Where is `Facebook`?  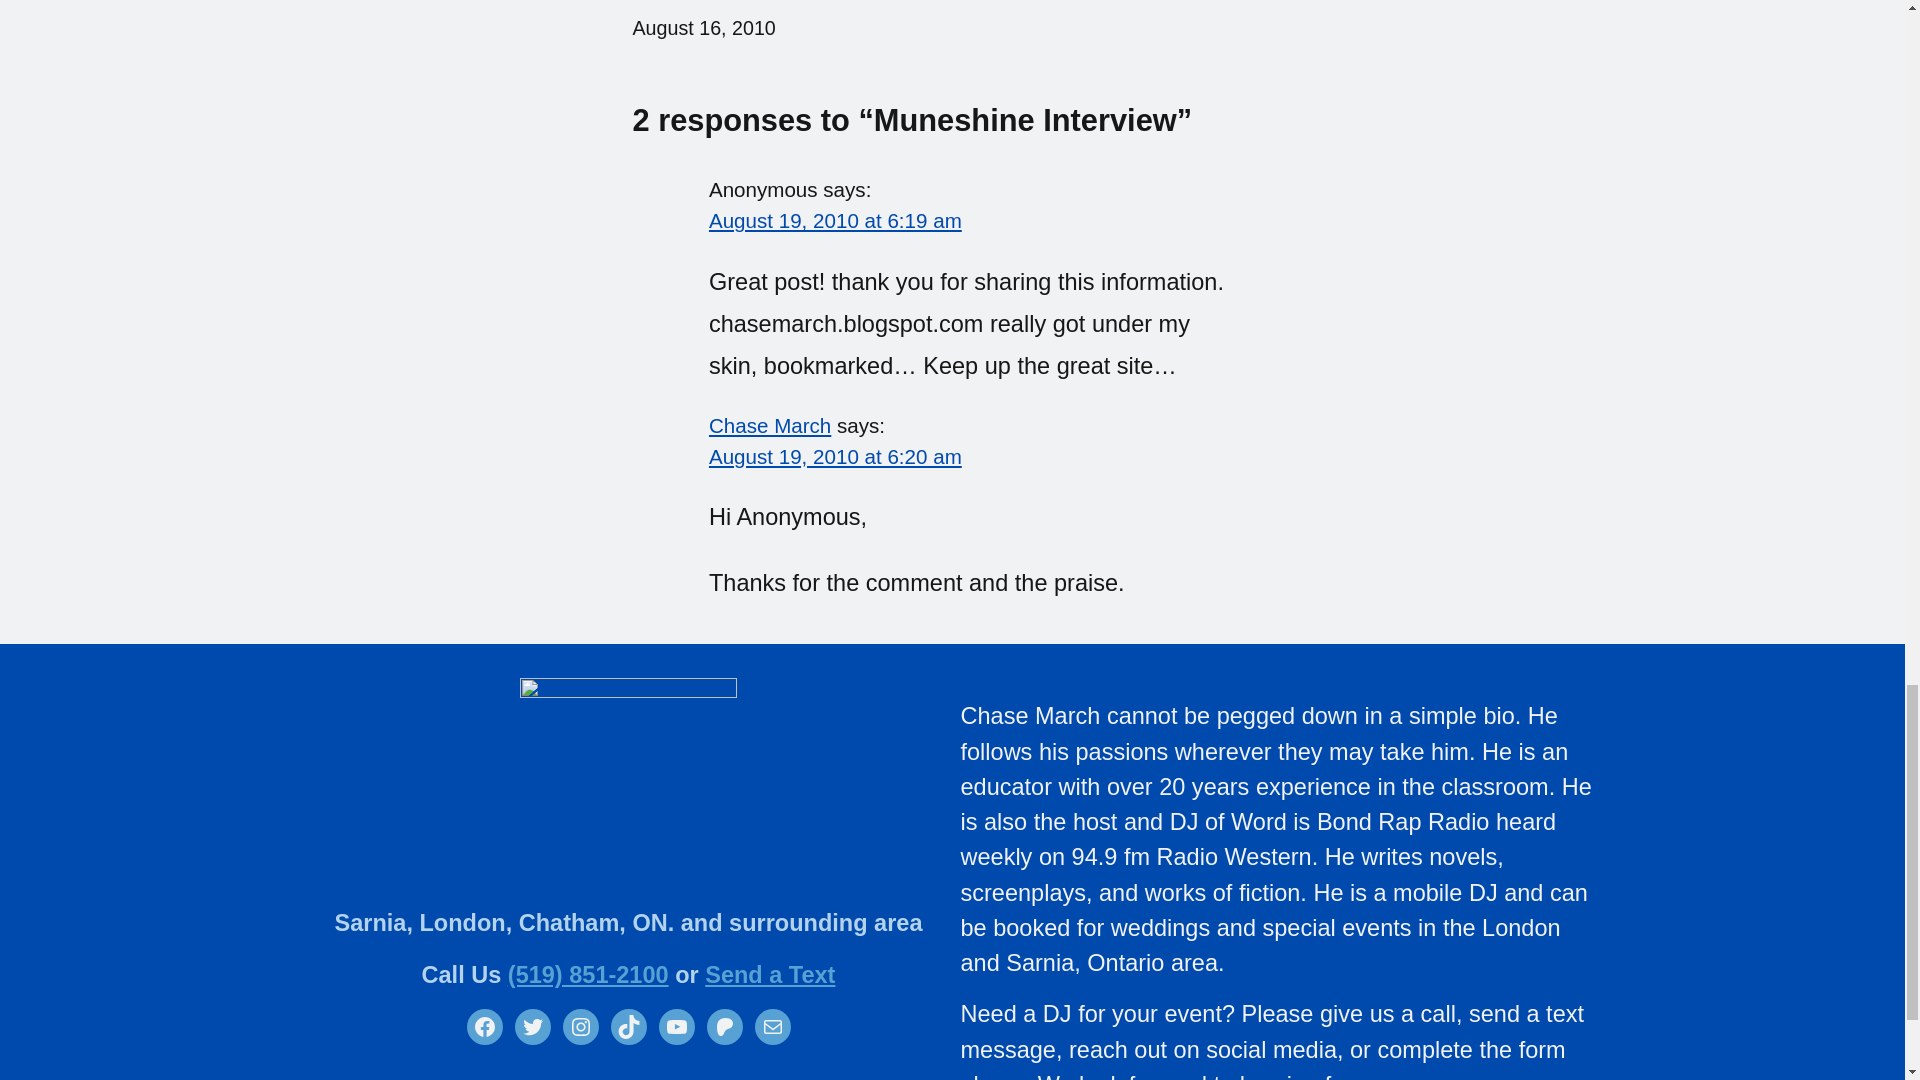 Facebook is located at coordinates (484, 1026).